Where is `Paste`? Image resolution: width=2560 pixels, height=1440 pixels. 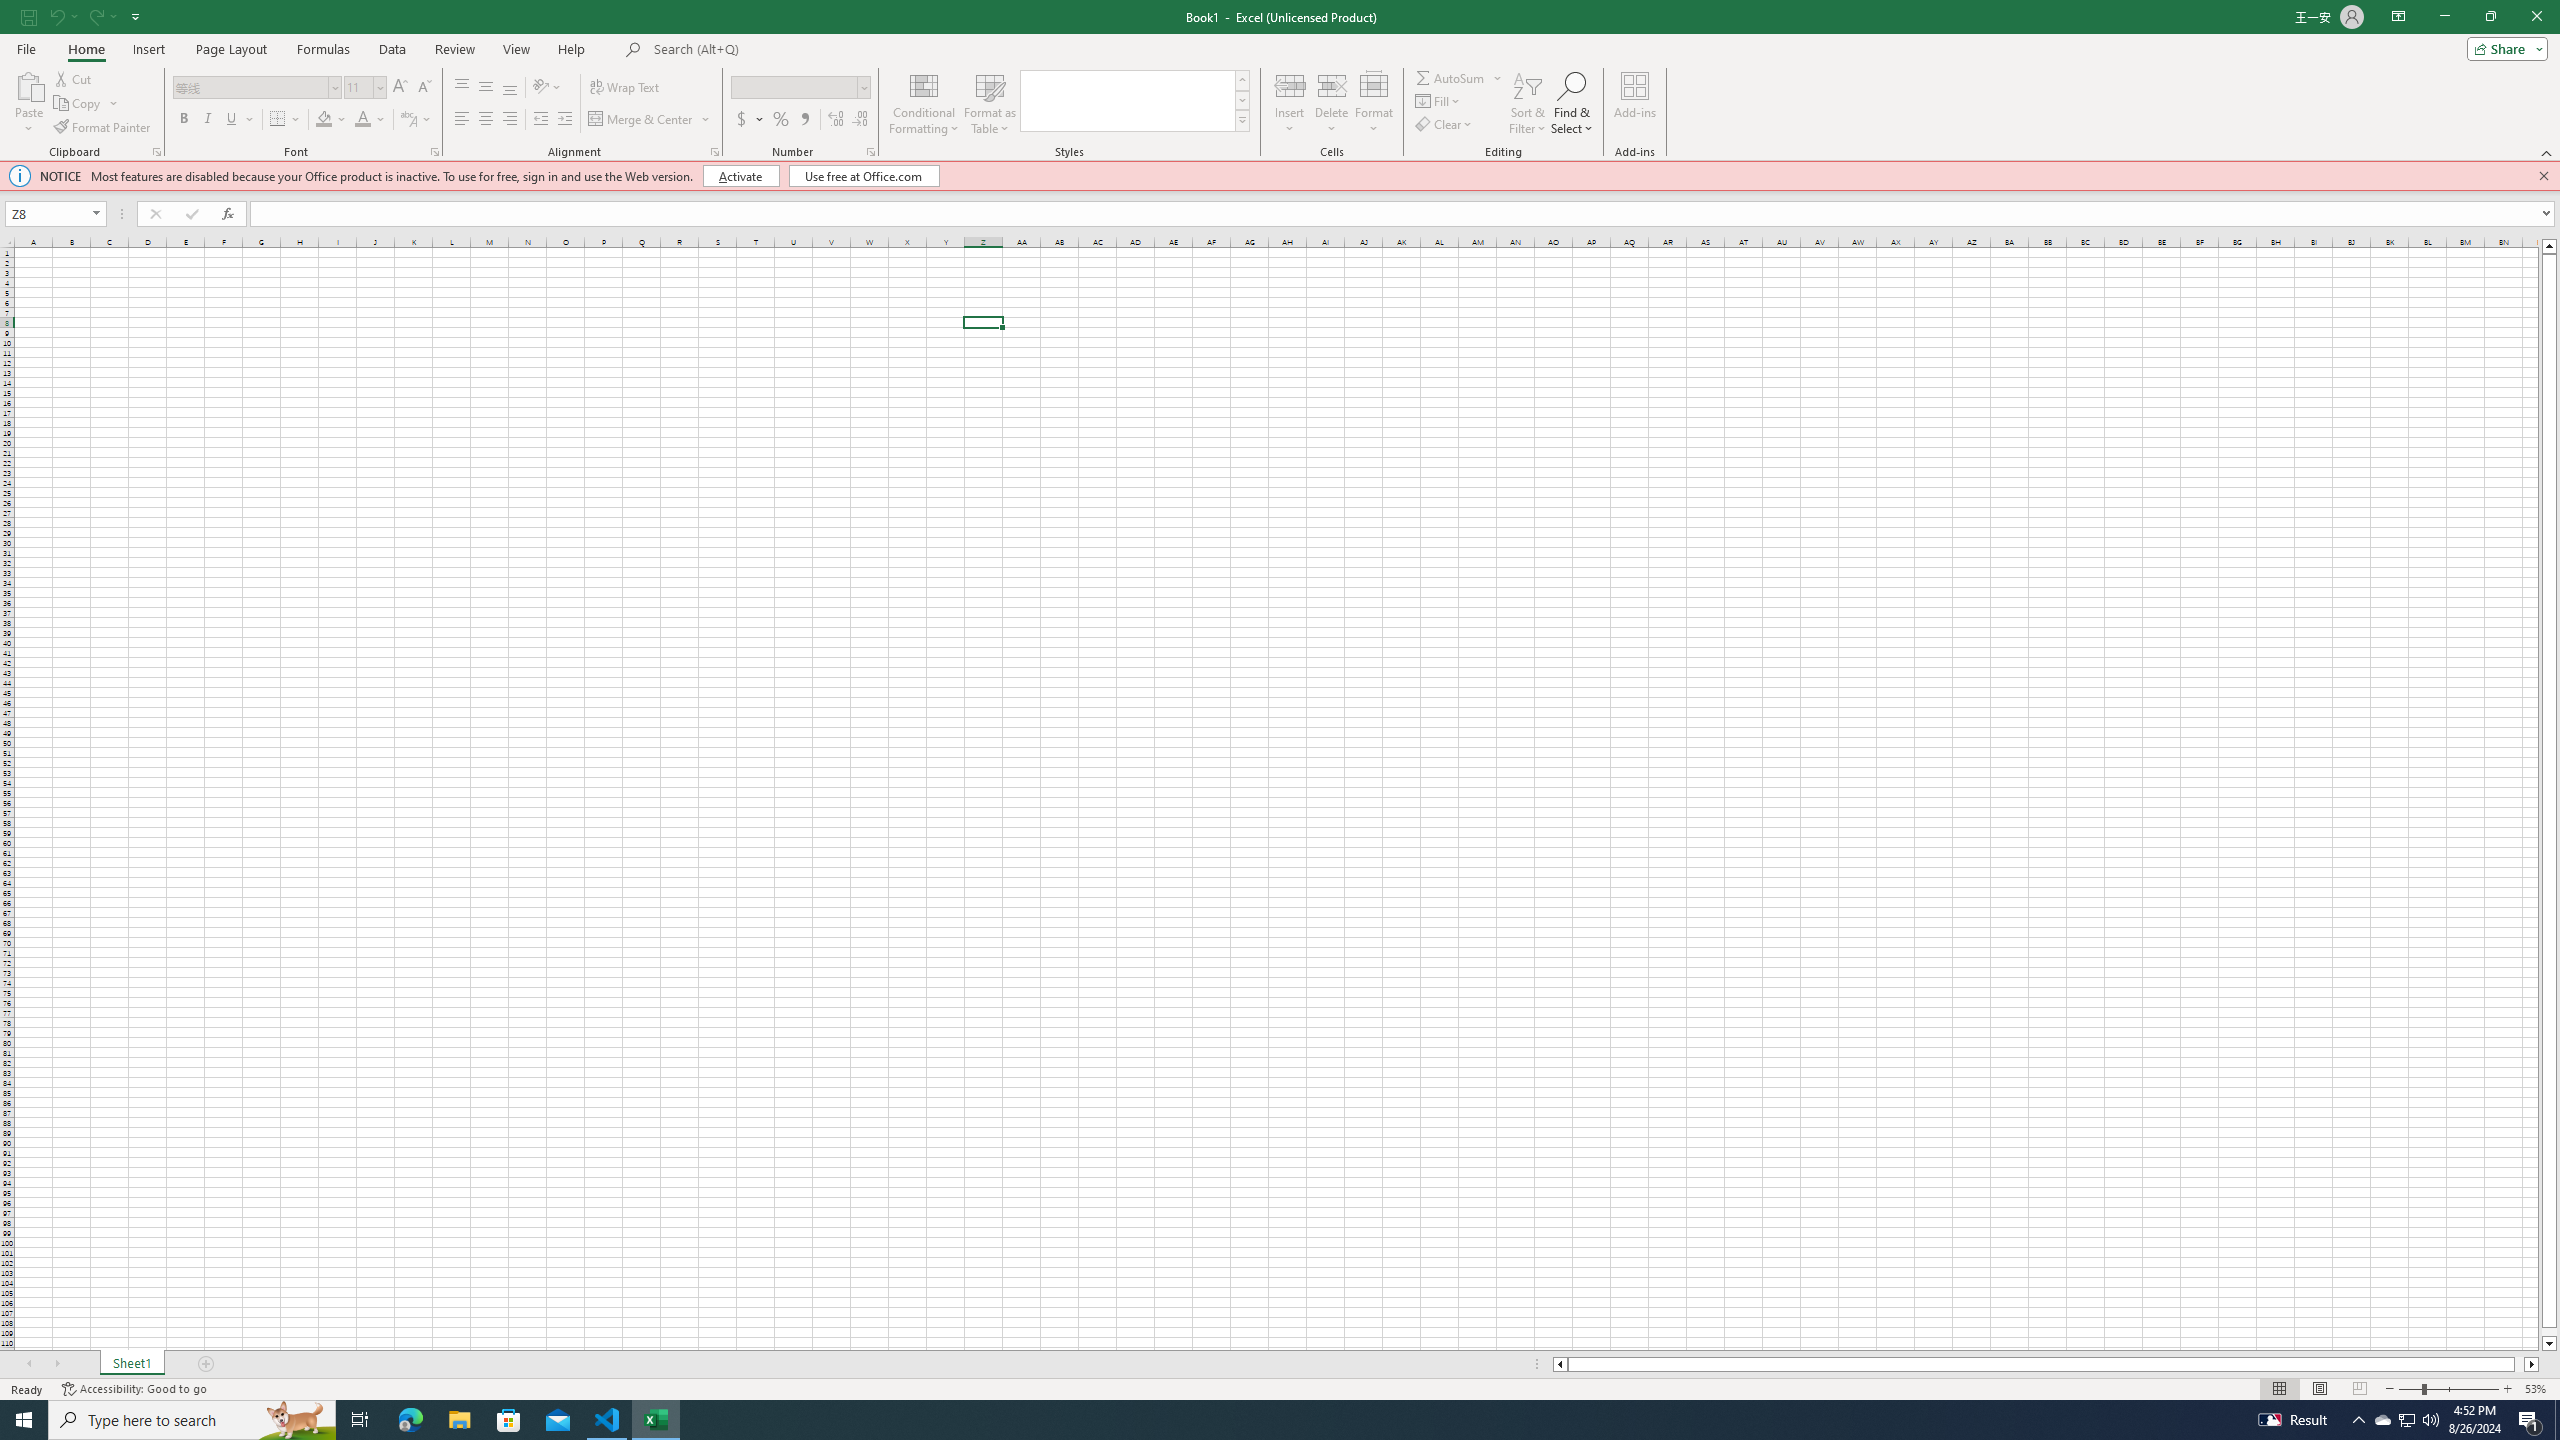 Paste is located at coordinates (29, 103).